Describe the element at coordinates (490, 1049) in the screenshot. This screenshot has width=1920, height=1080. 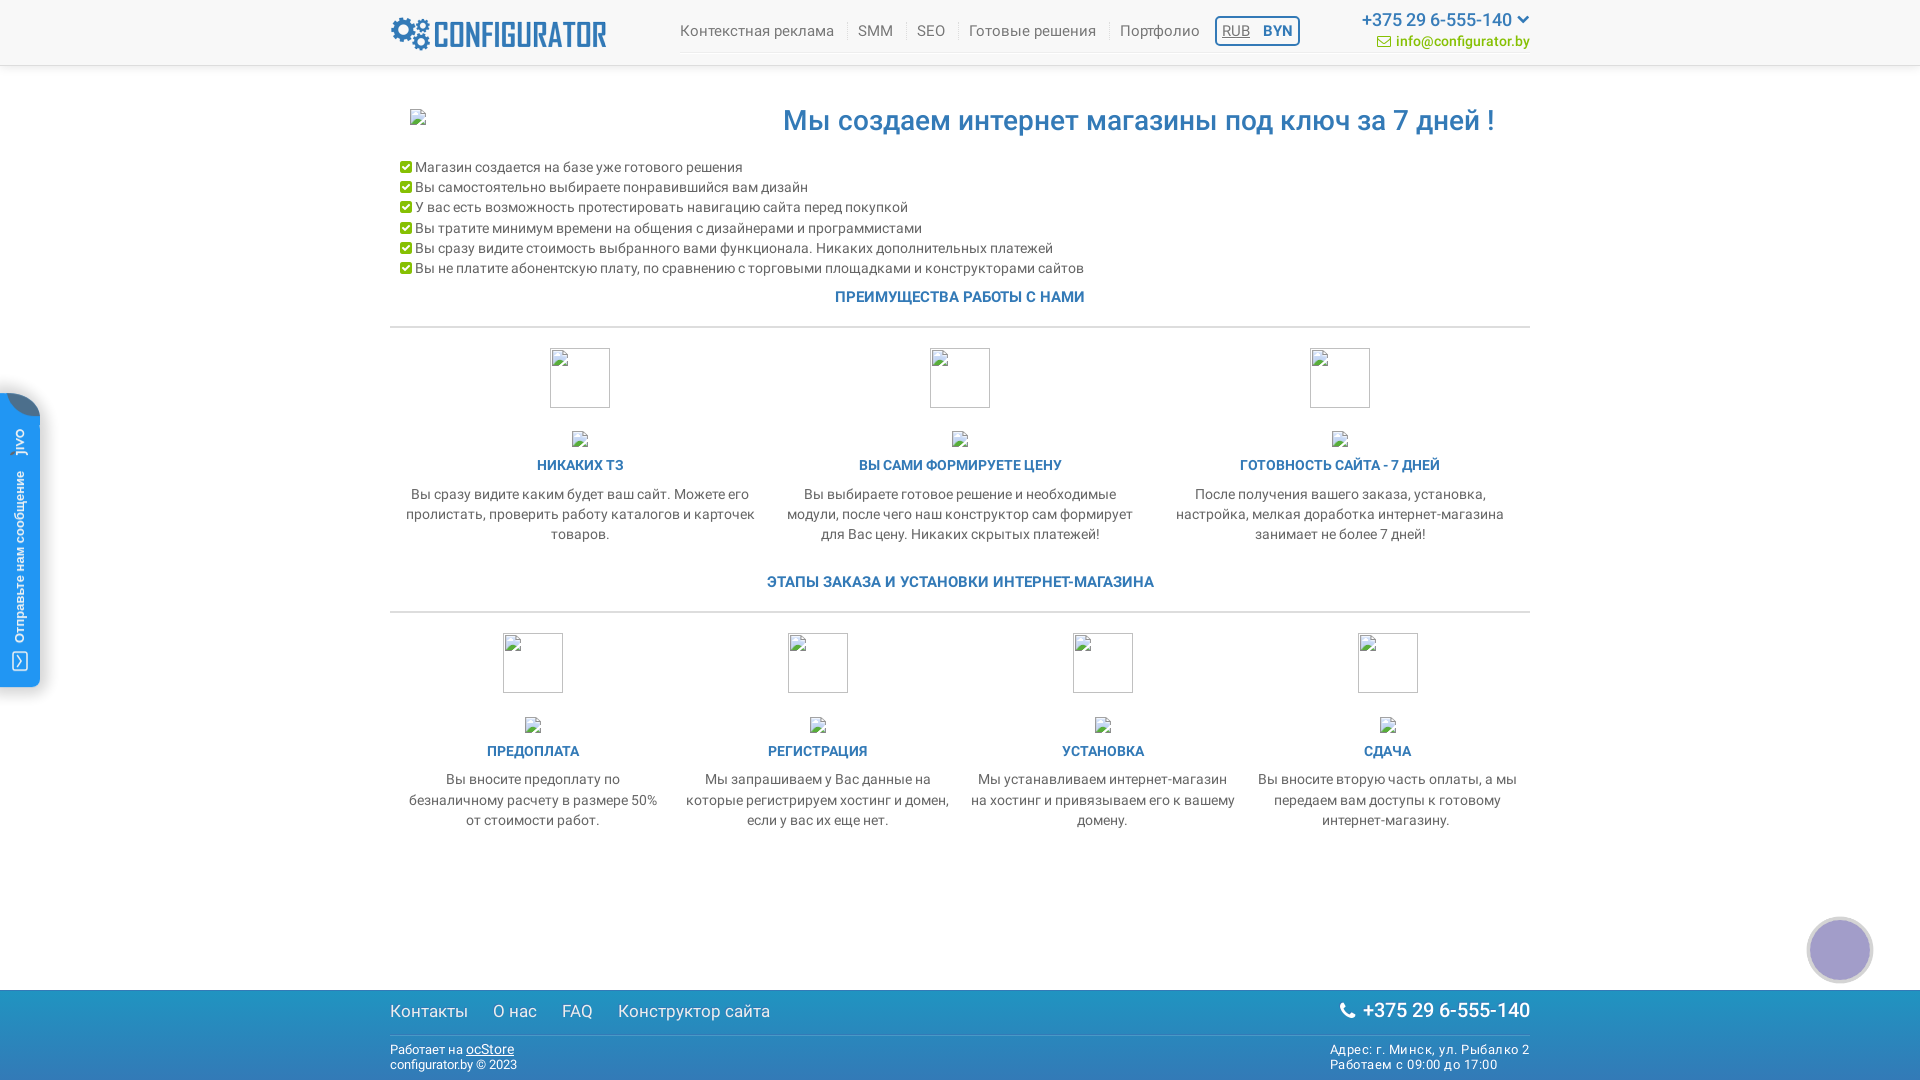
I see `ocStore` at that location.